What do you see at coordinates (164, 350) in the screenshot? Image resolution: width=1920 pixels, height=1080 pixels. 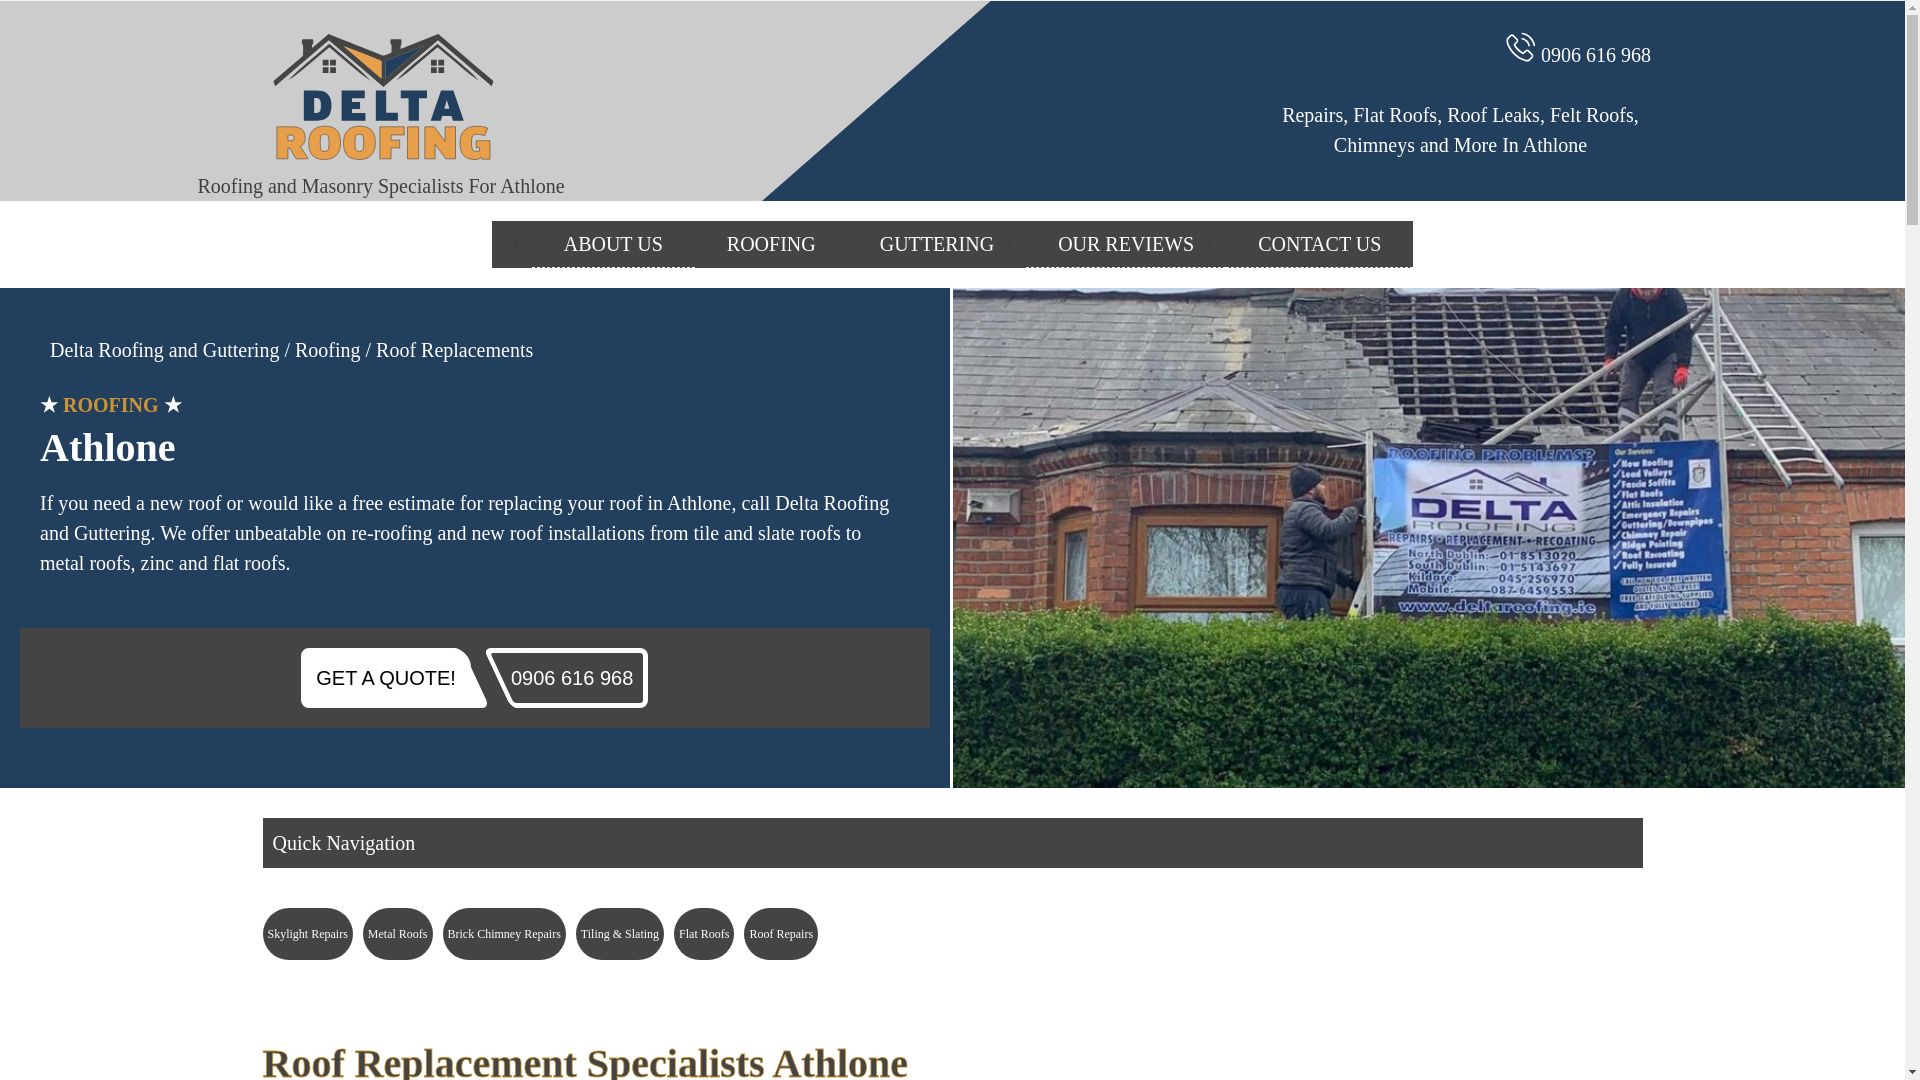 I see `Delta Roofing and Guttering` at bounding box center [164, 350].